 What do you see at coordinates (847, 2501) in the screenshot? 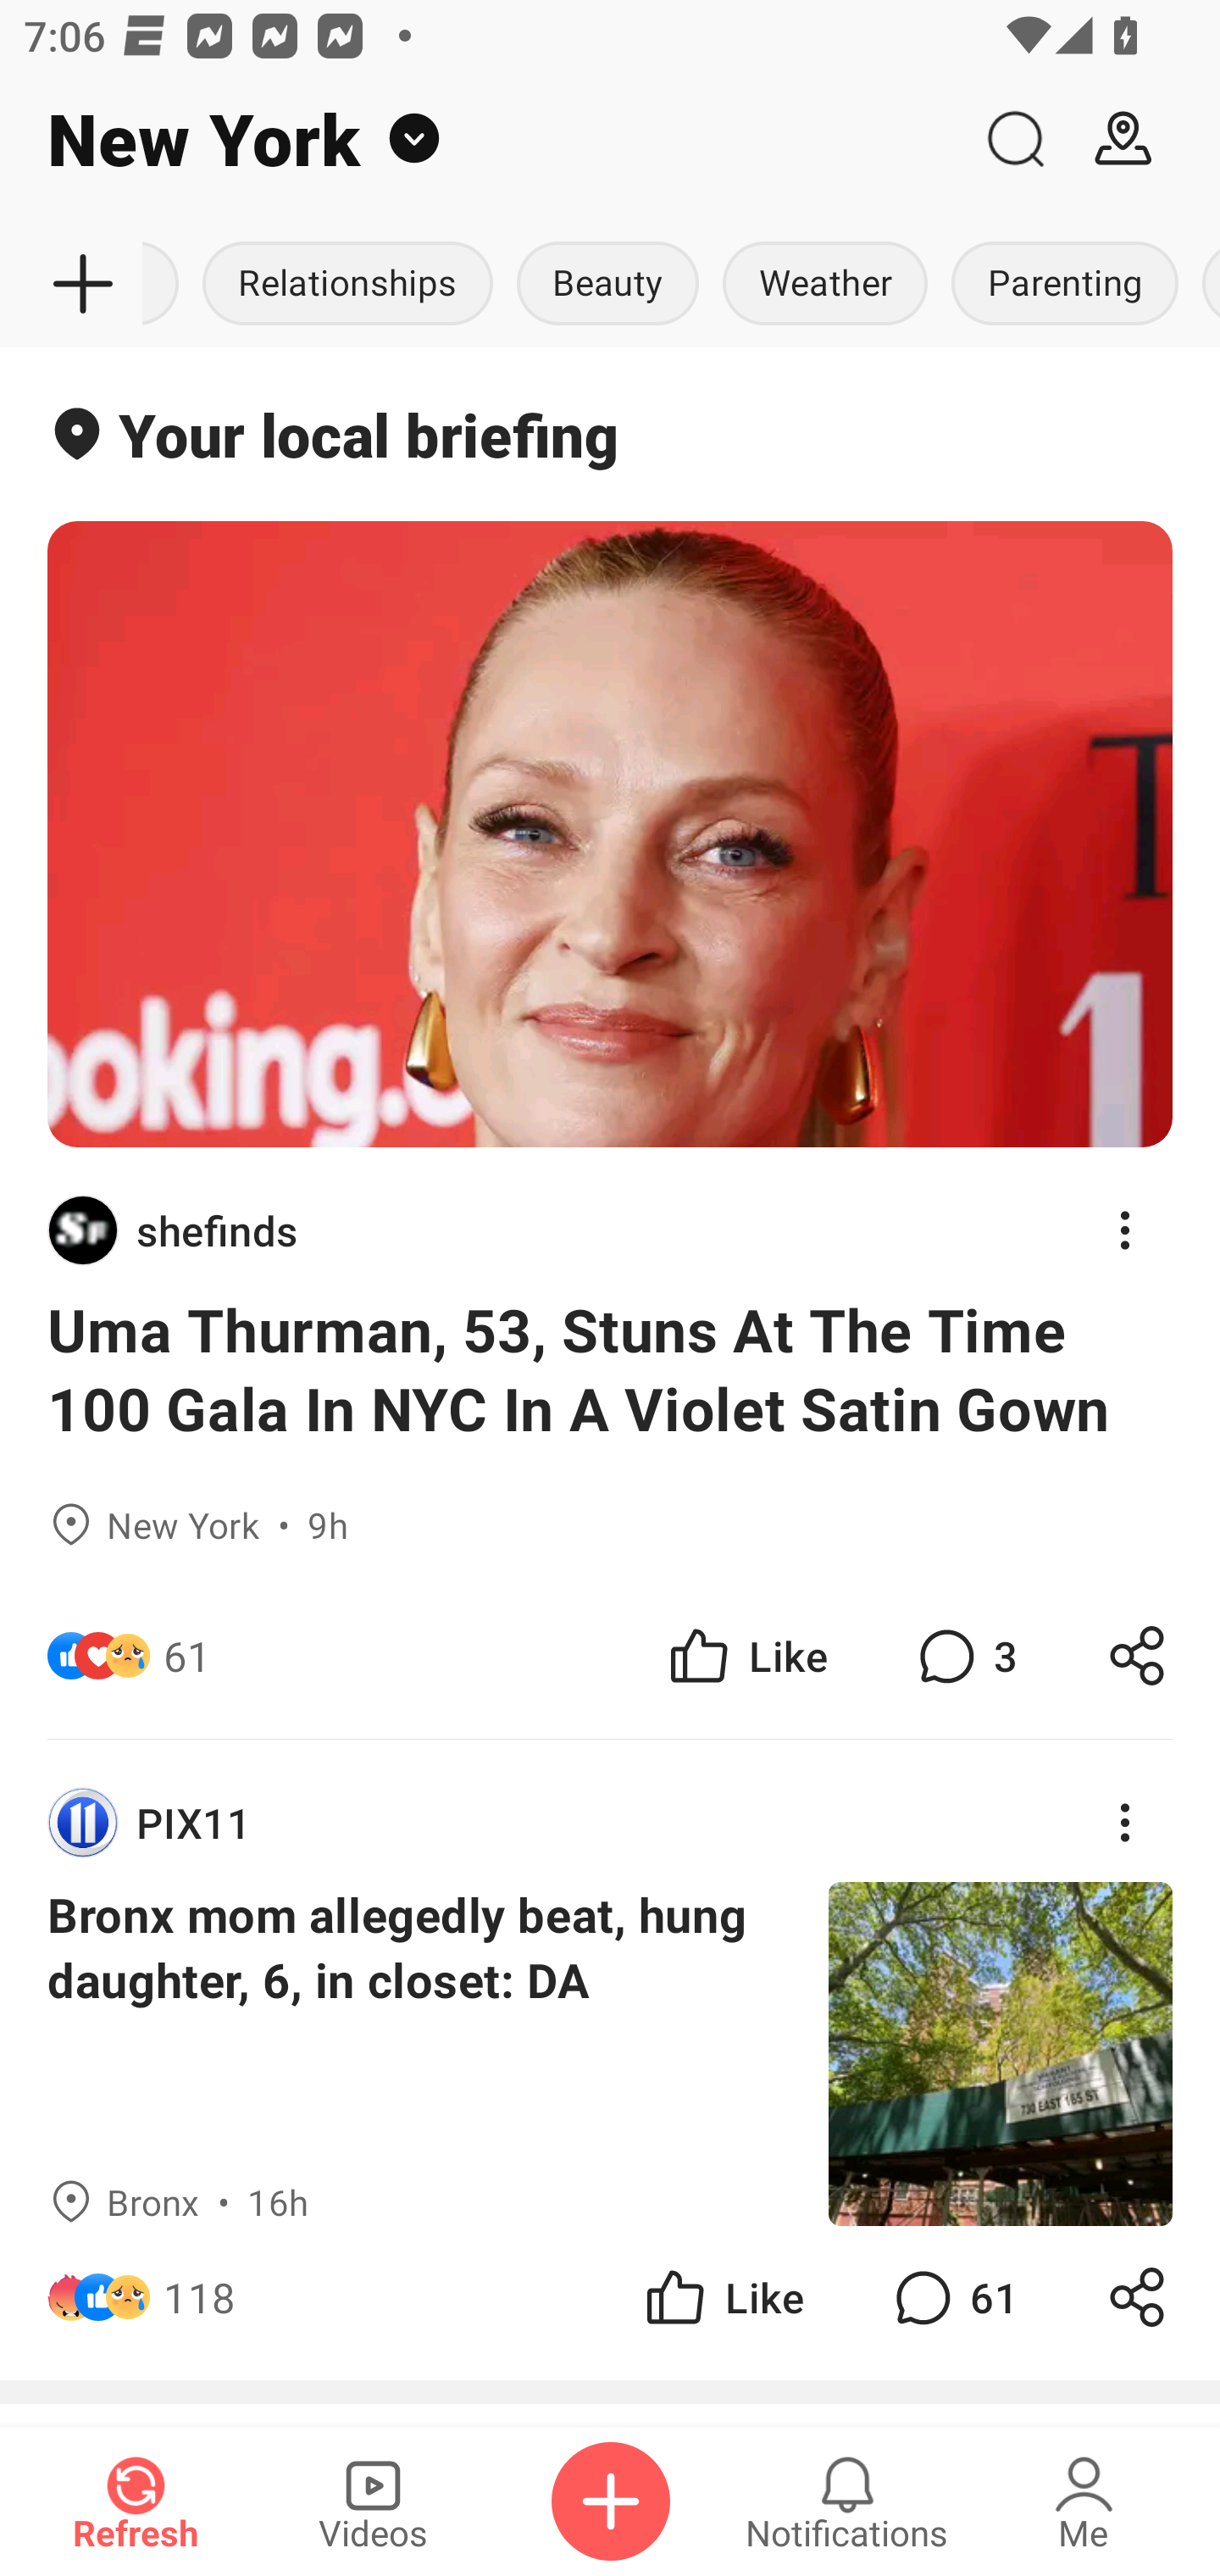
I see `Notifications` at bounding box center [847, 2501].